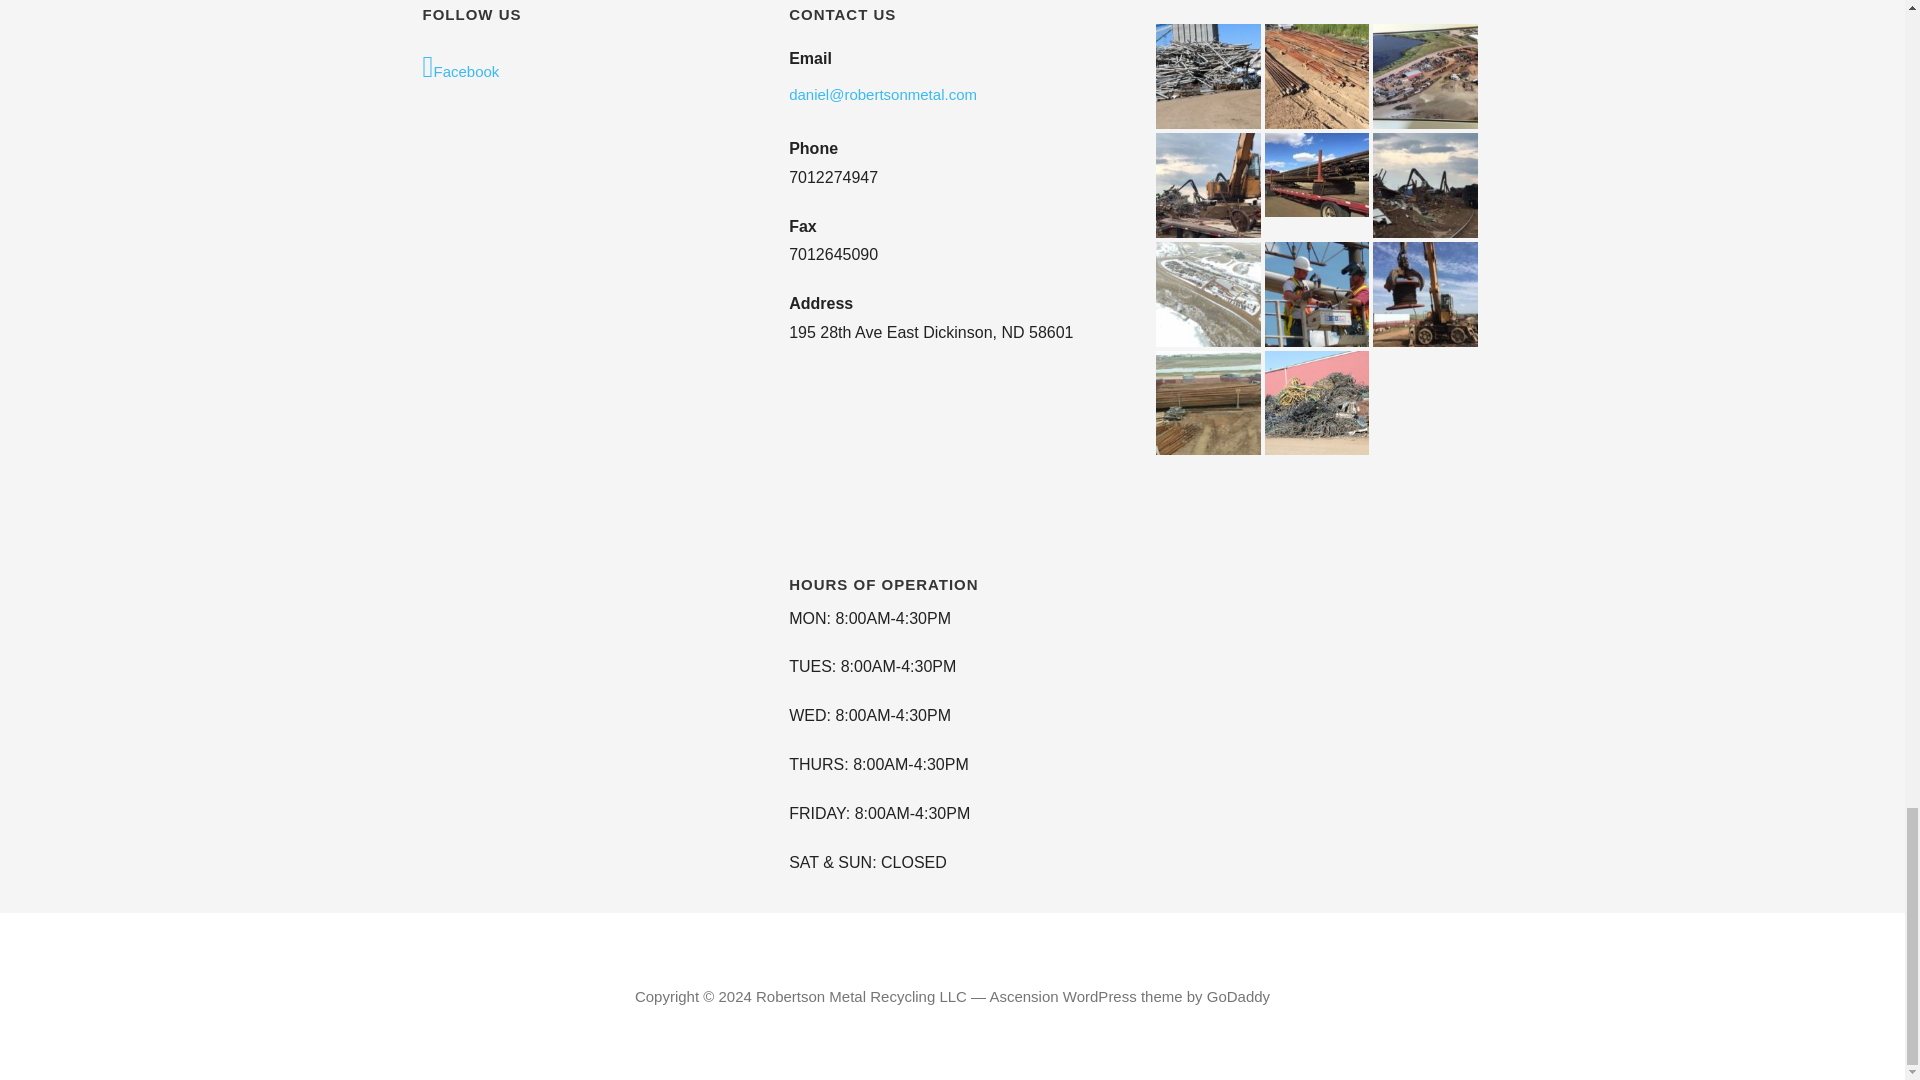 The width and height of the screenshot is (1920, 1080). I want to click on GoDaddy, so click(1238, 996).